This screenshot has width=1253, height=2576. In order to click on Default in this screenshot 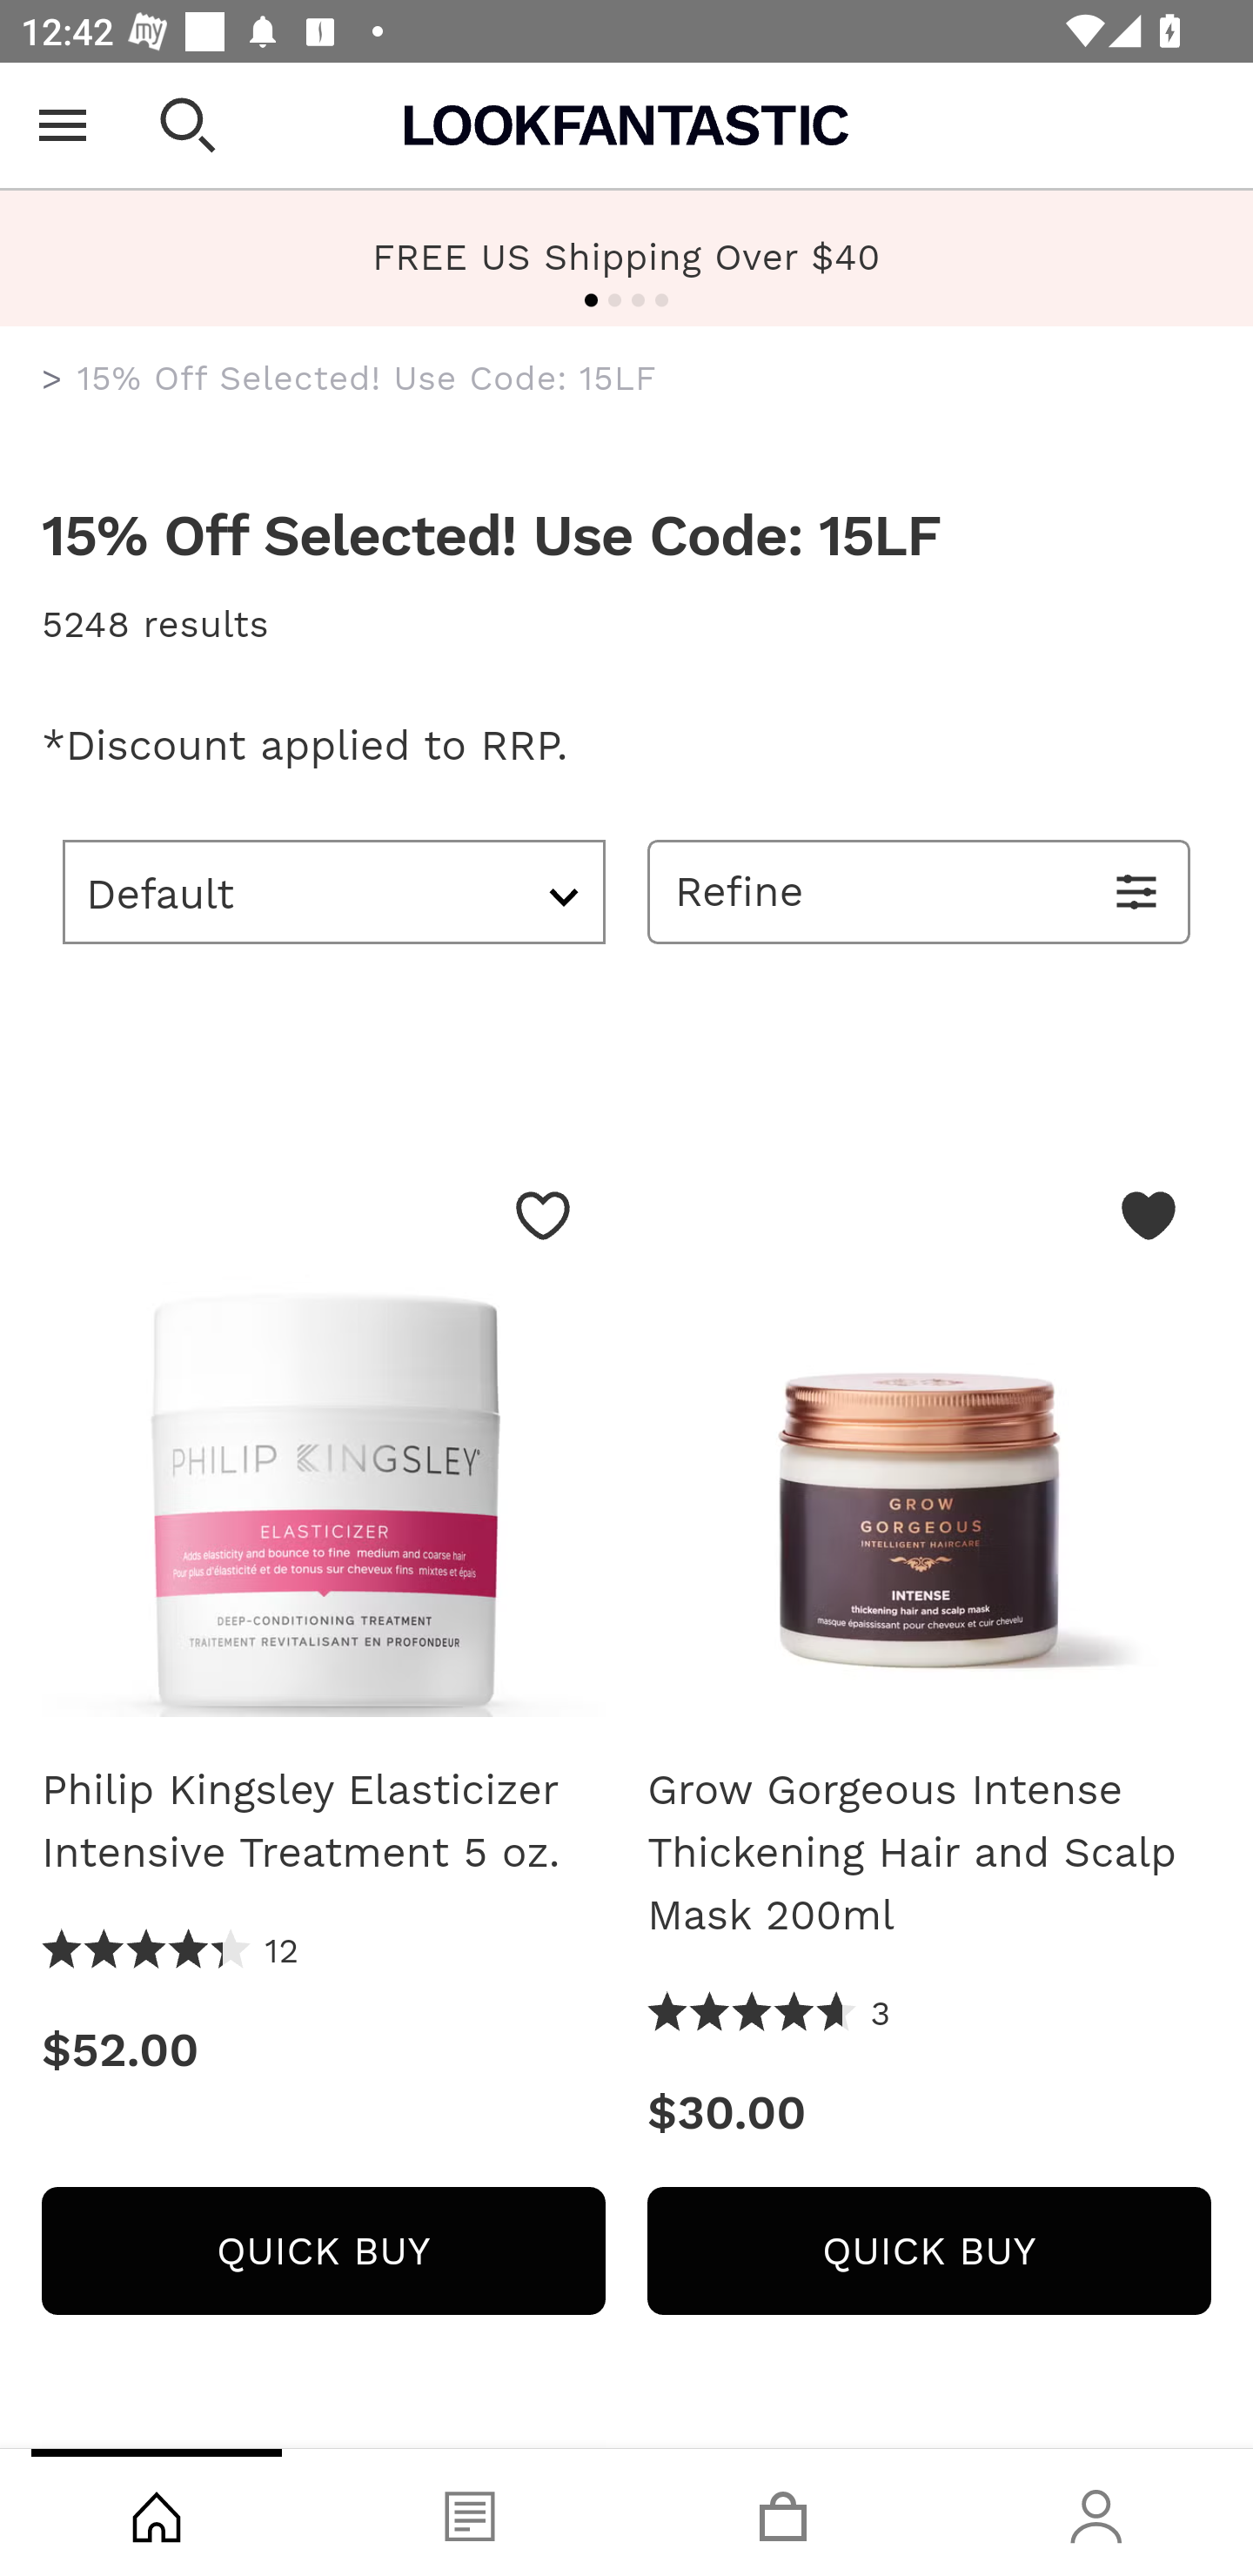, I will do `click(334, 891)`.